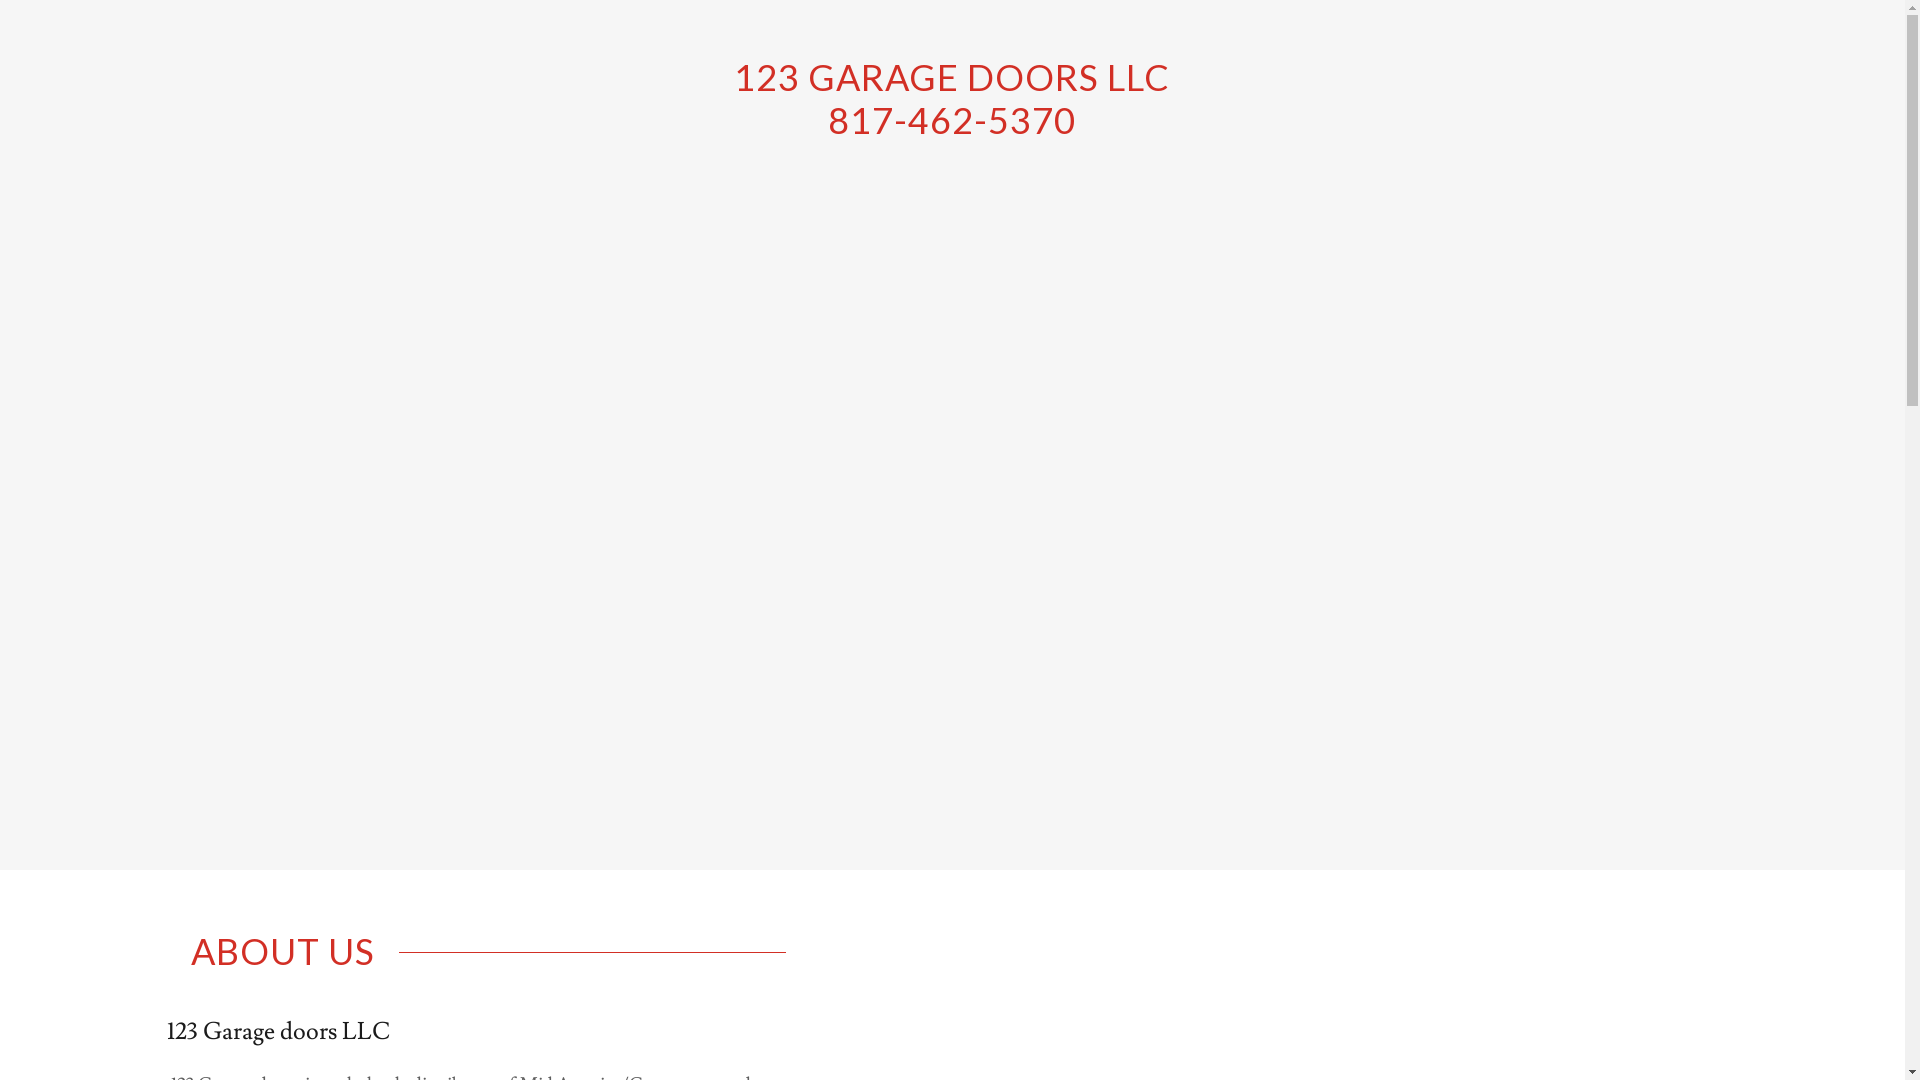 The height and width of the screenshot is (1080, 1920). Describe the element at coordinates (952, 128) in the screenshot. I see `123 GARAGE DOORS LLC
817-462-5370` at that location.